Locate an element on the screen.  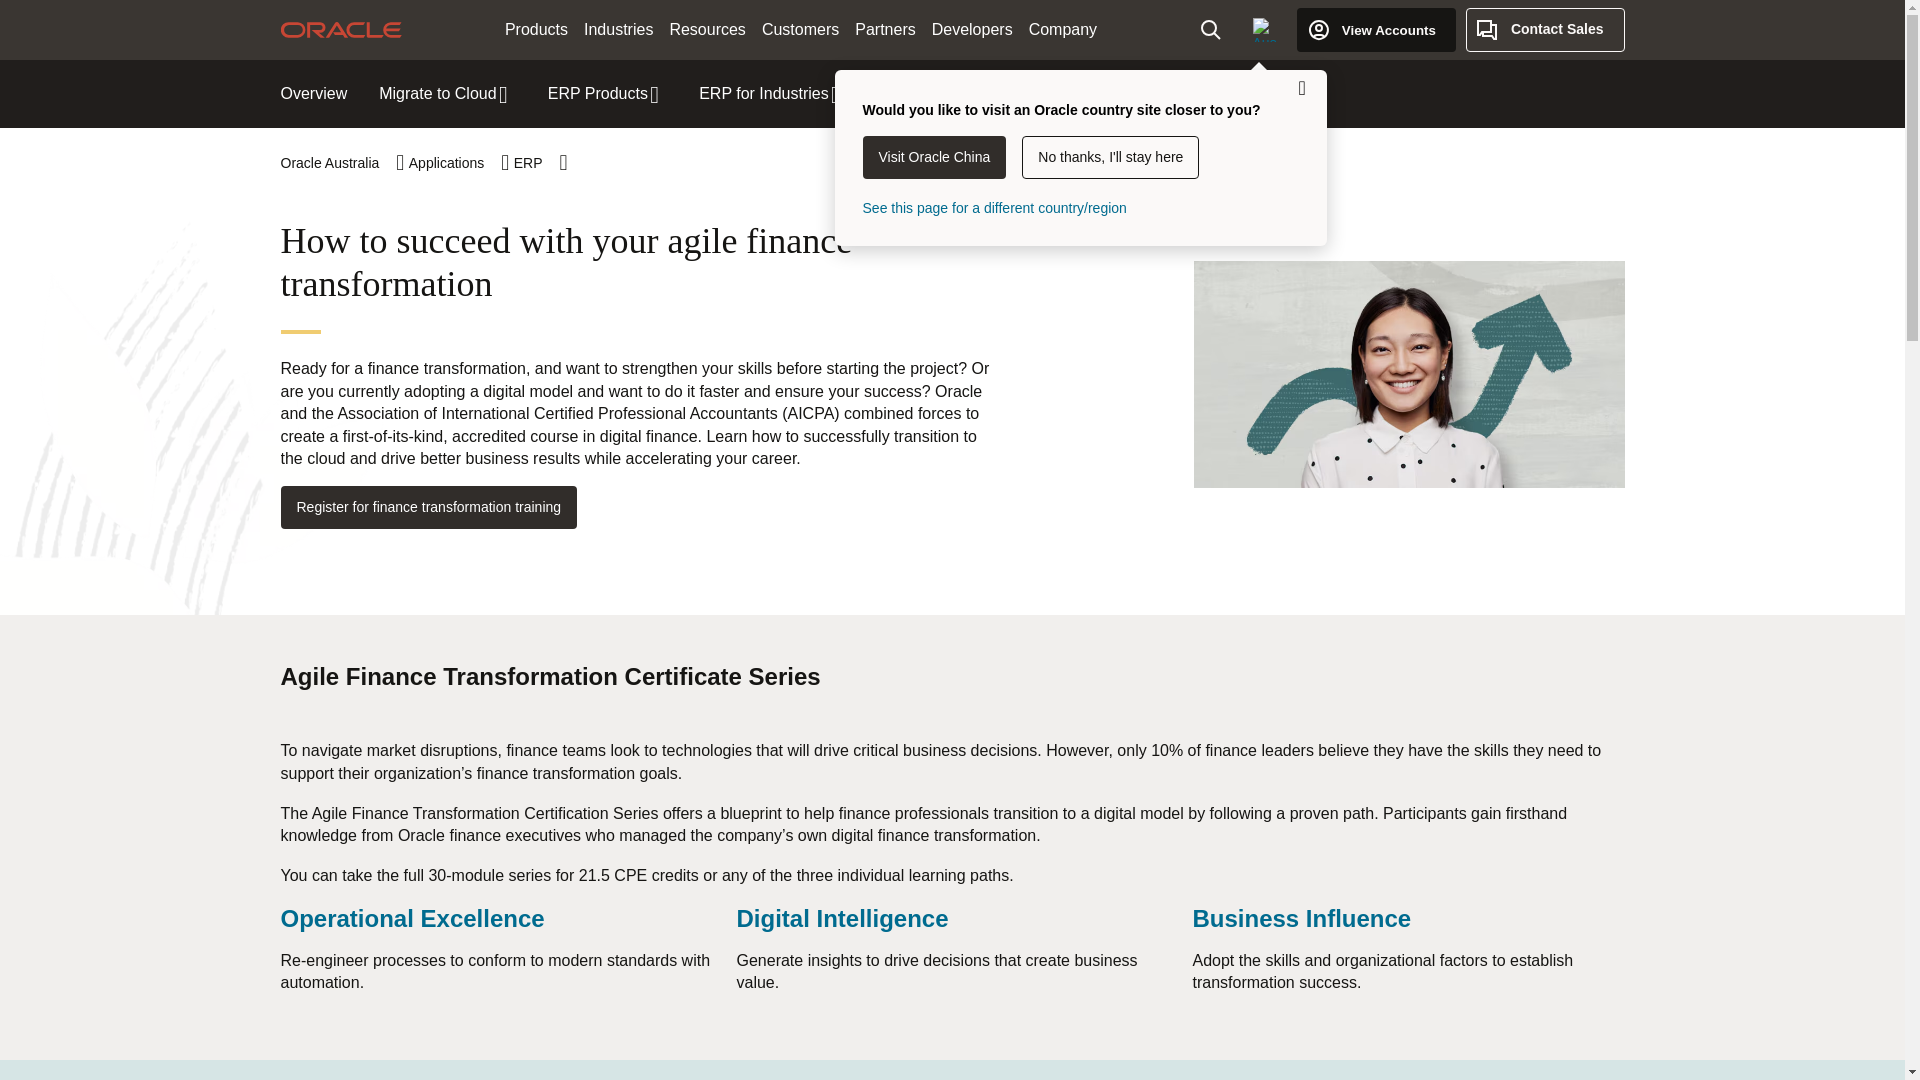
Products is located at coordinates (536, 30).